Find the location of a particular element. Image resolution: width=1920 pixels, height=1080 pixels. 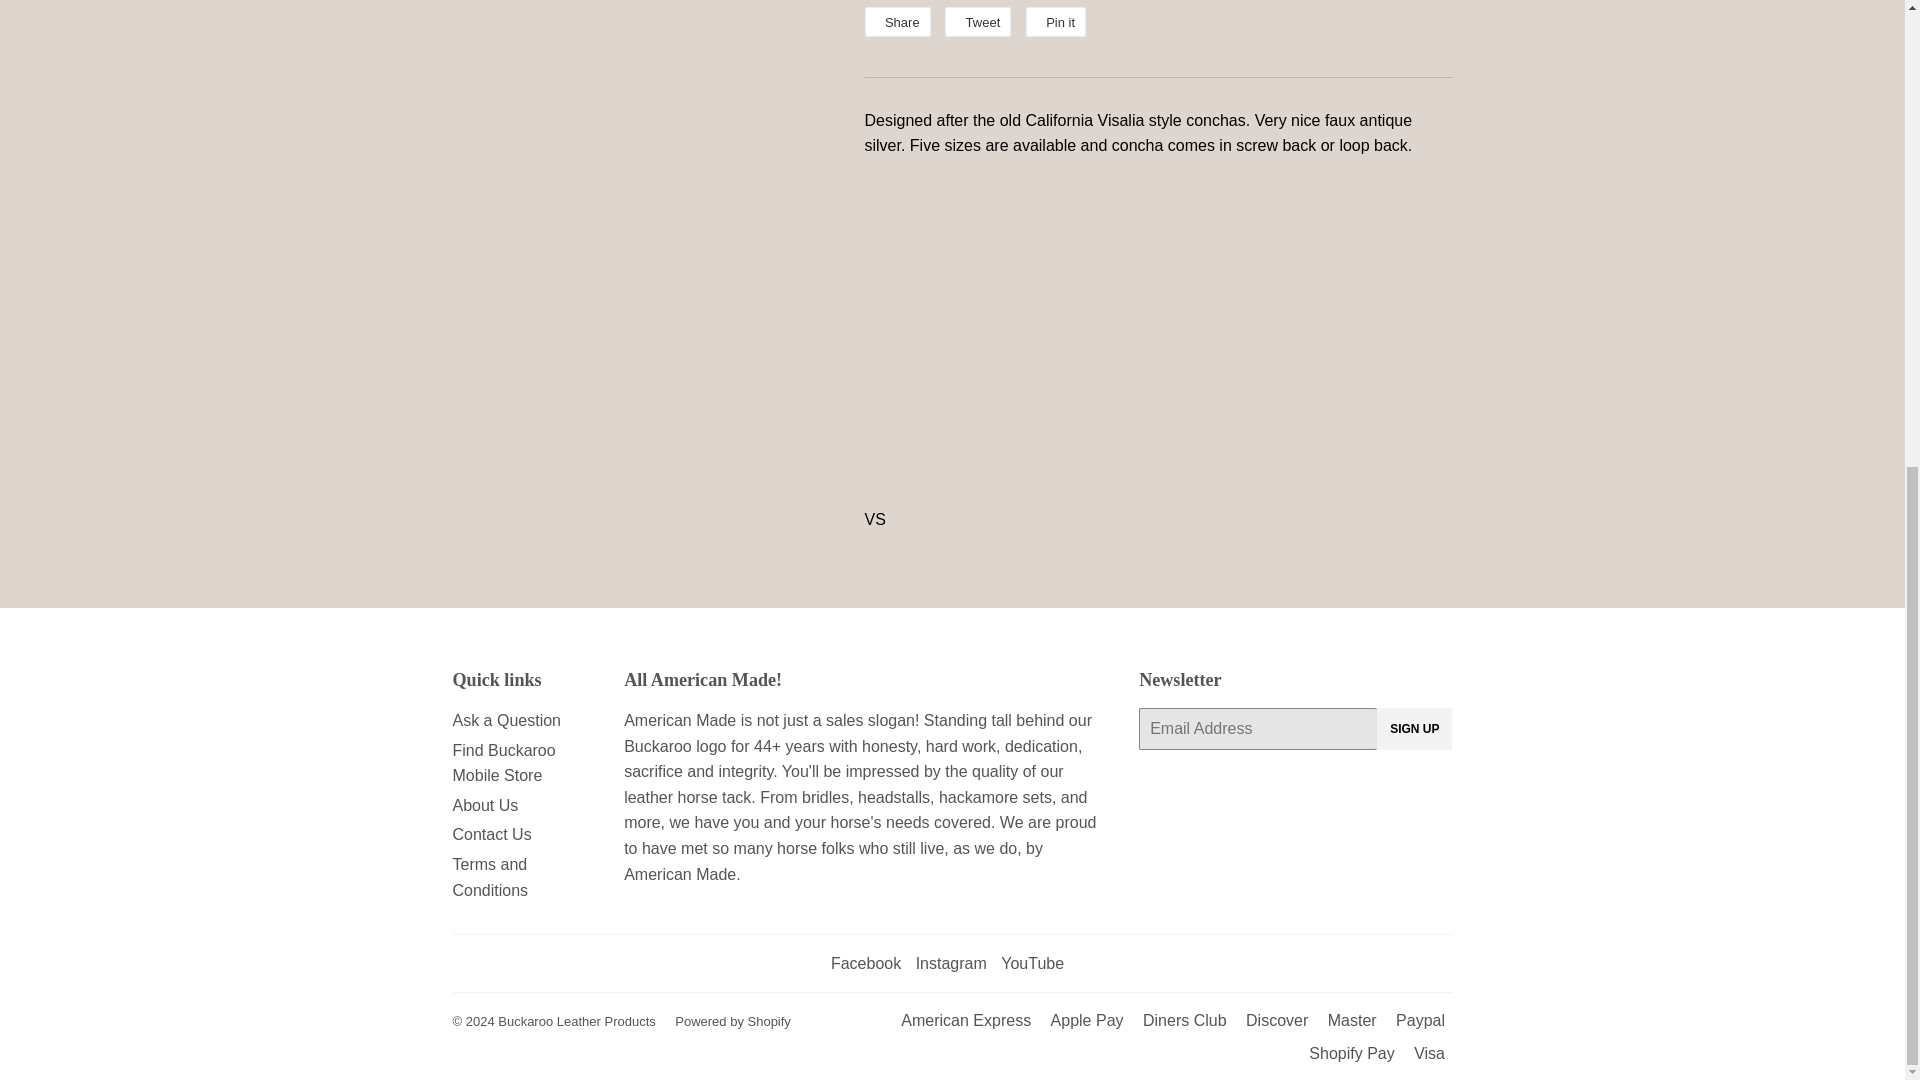

Buckaroo Leather Products on Instagram is located at coordinates (950, 963).